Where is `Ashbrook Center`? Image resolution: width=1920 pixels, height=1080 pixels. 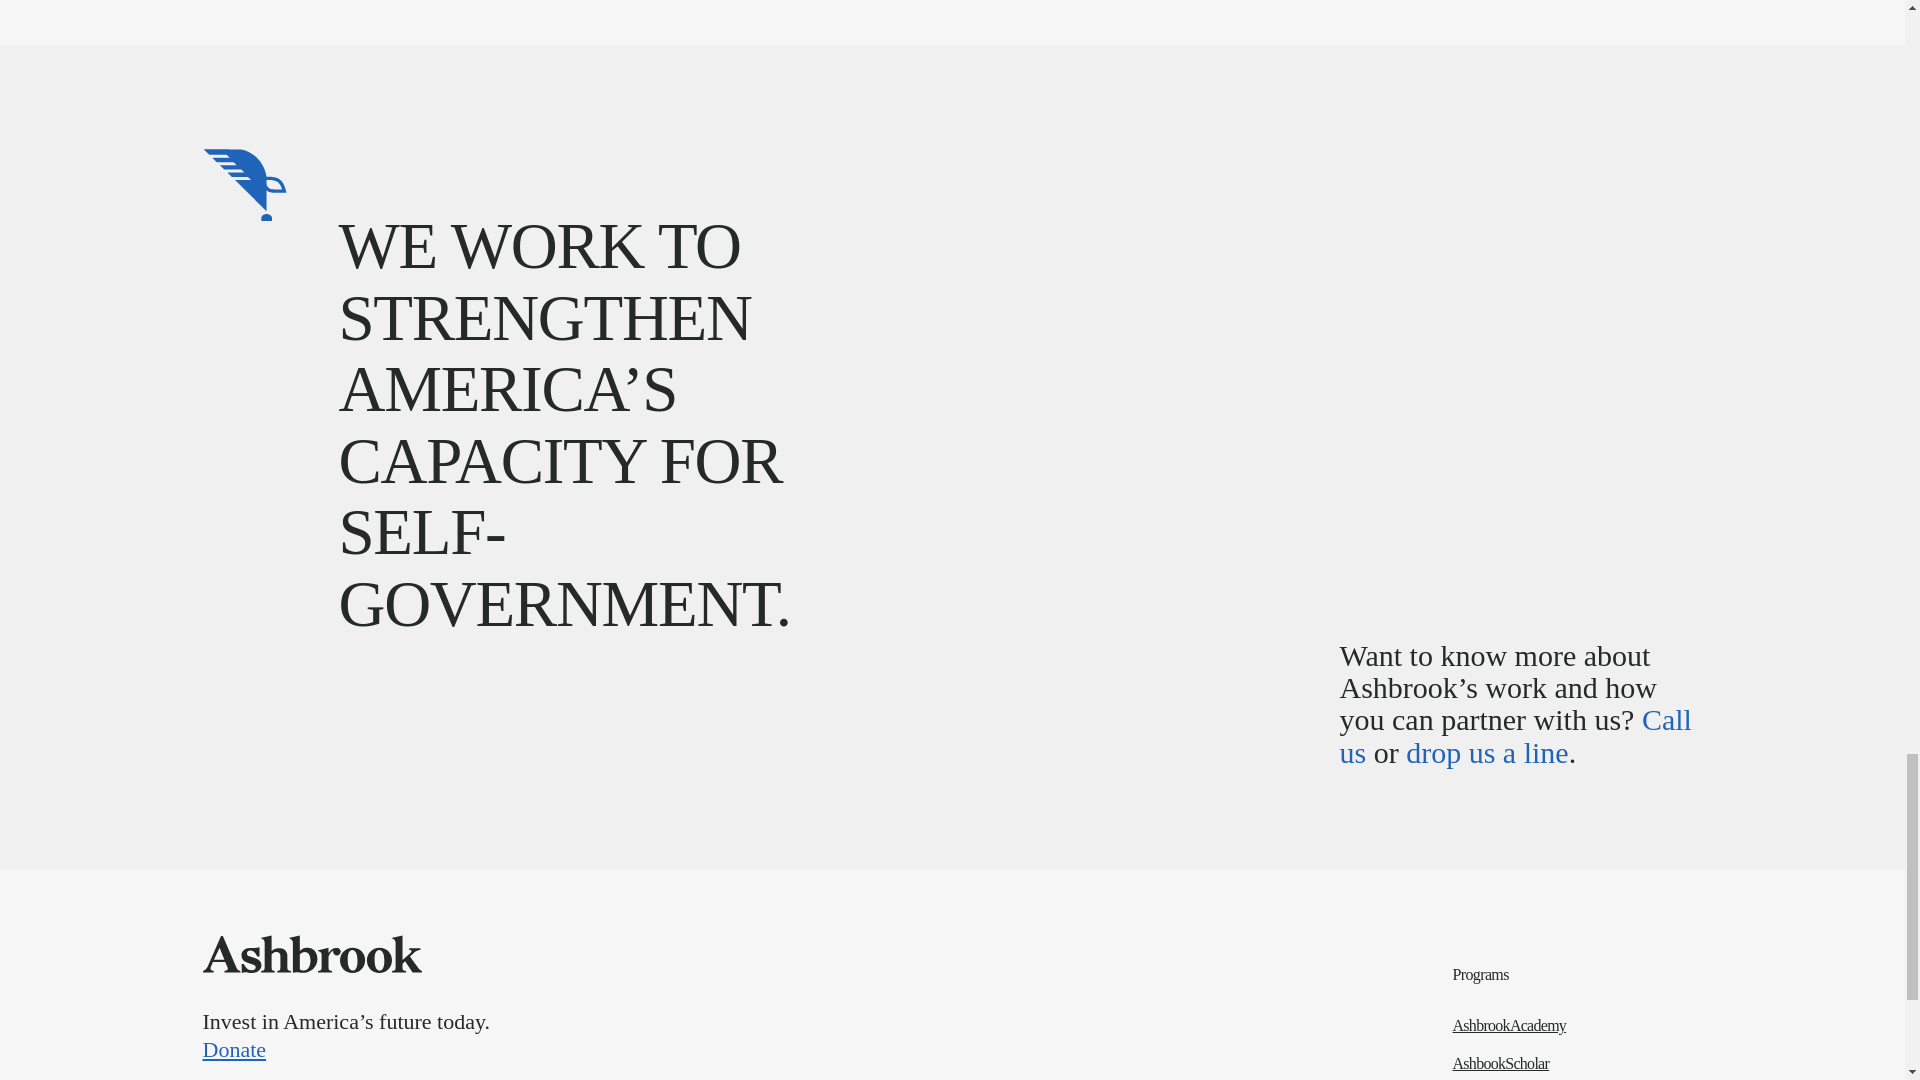 Ashbrook Center is located at coordinates (310, 954).